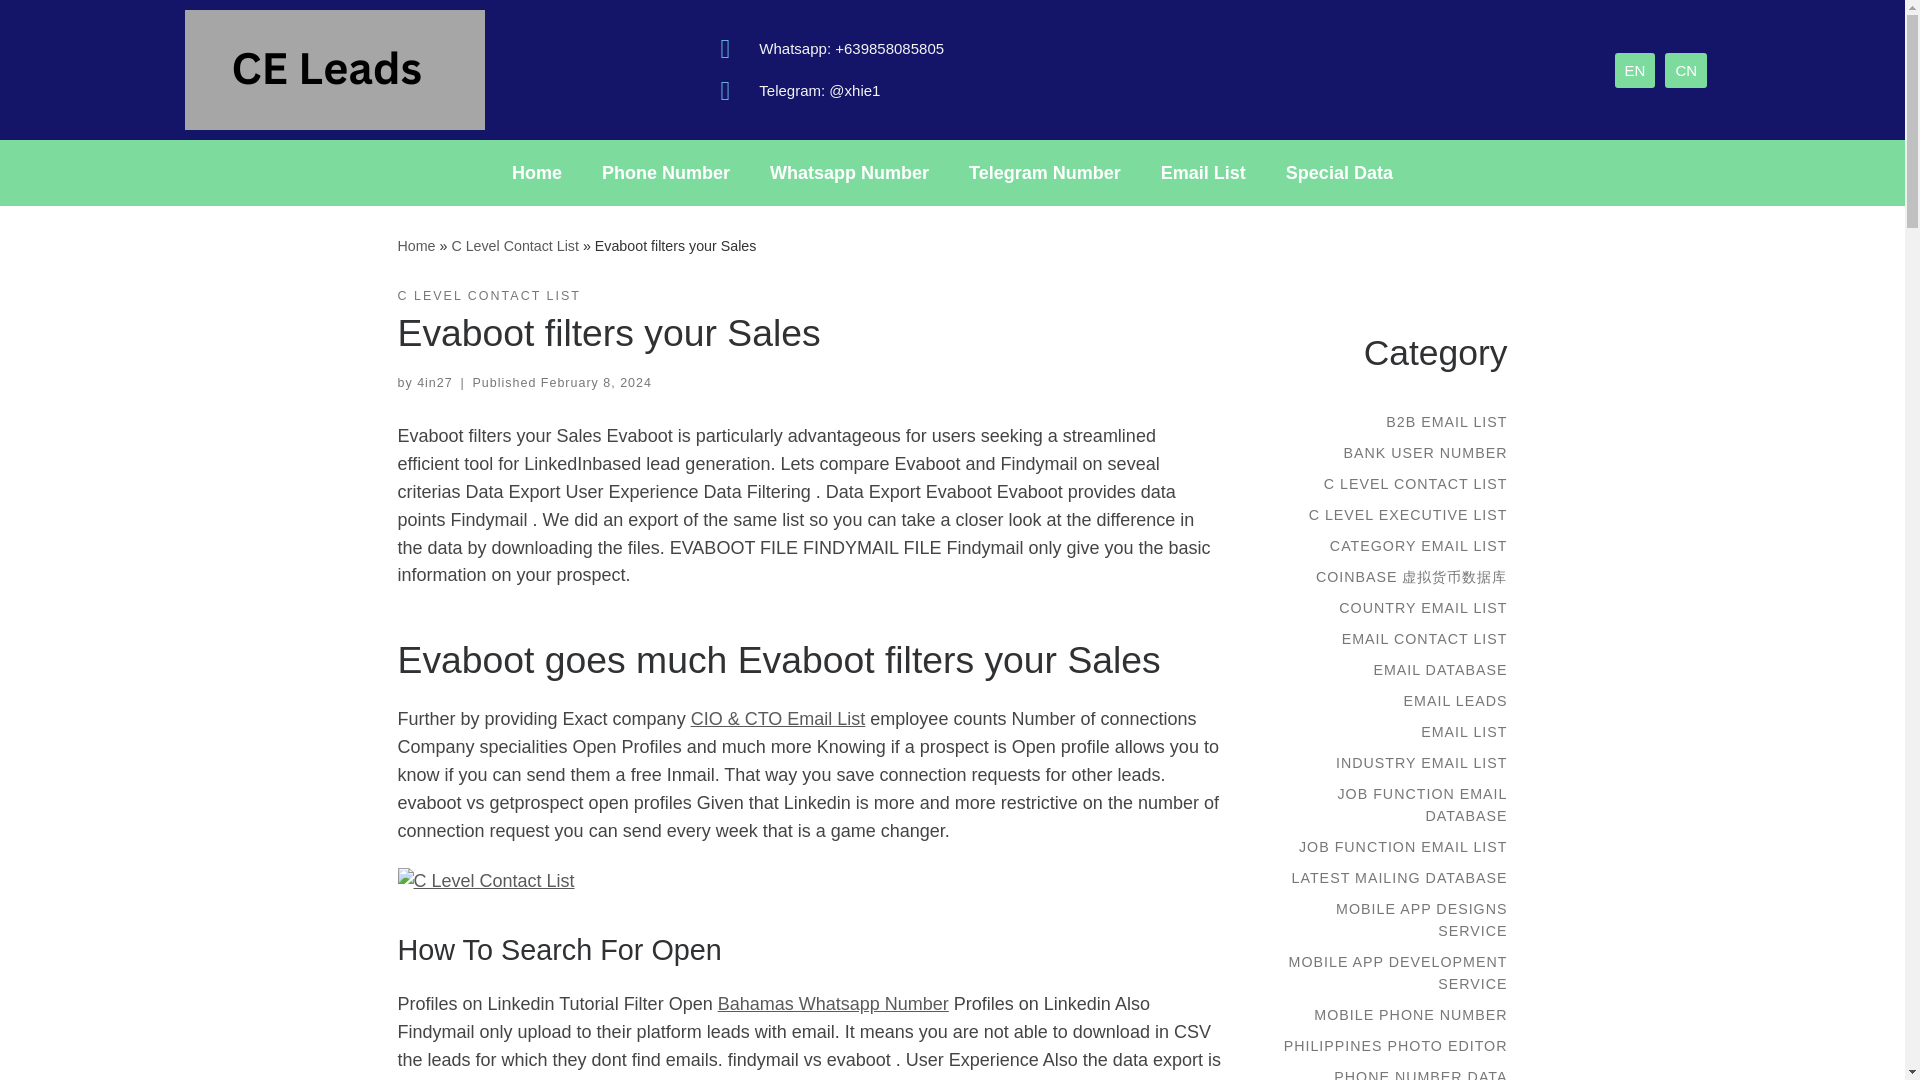 Image resolution: width=1920 pixels, height=1080 pixels. What do you see at coordinates (489, 296) in the screenshot?
I see `View all posts in C Level Contact List` at bounding box center [489, 296].